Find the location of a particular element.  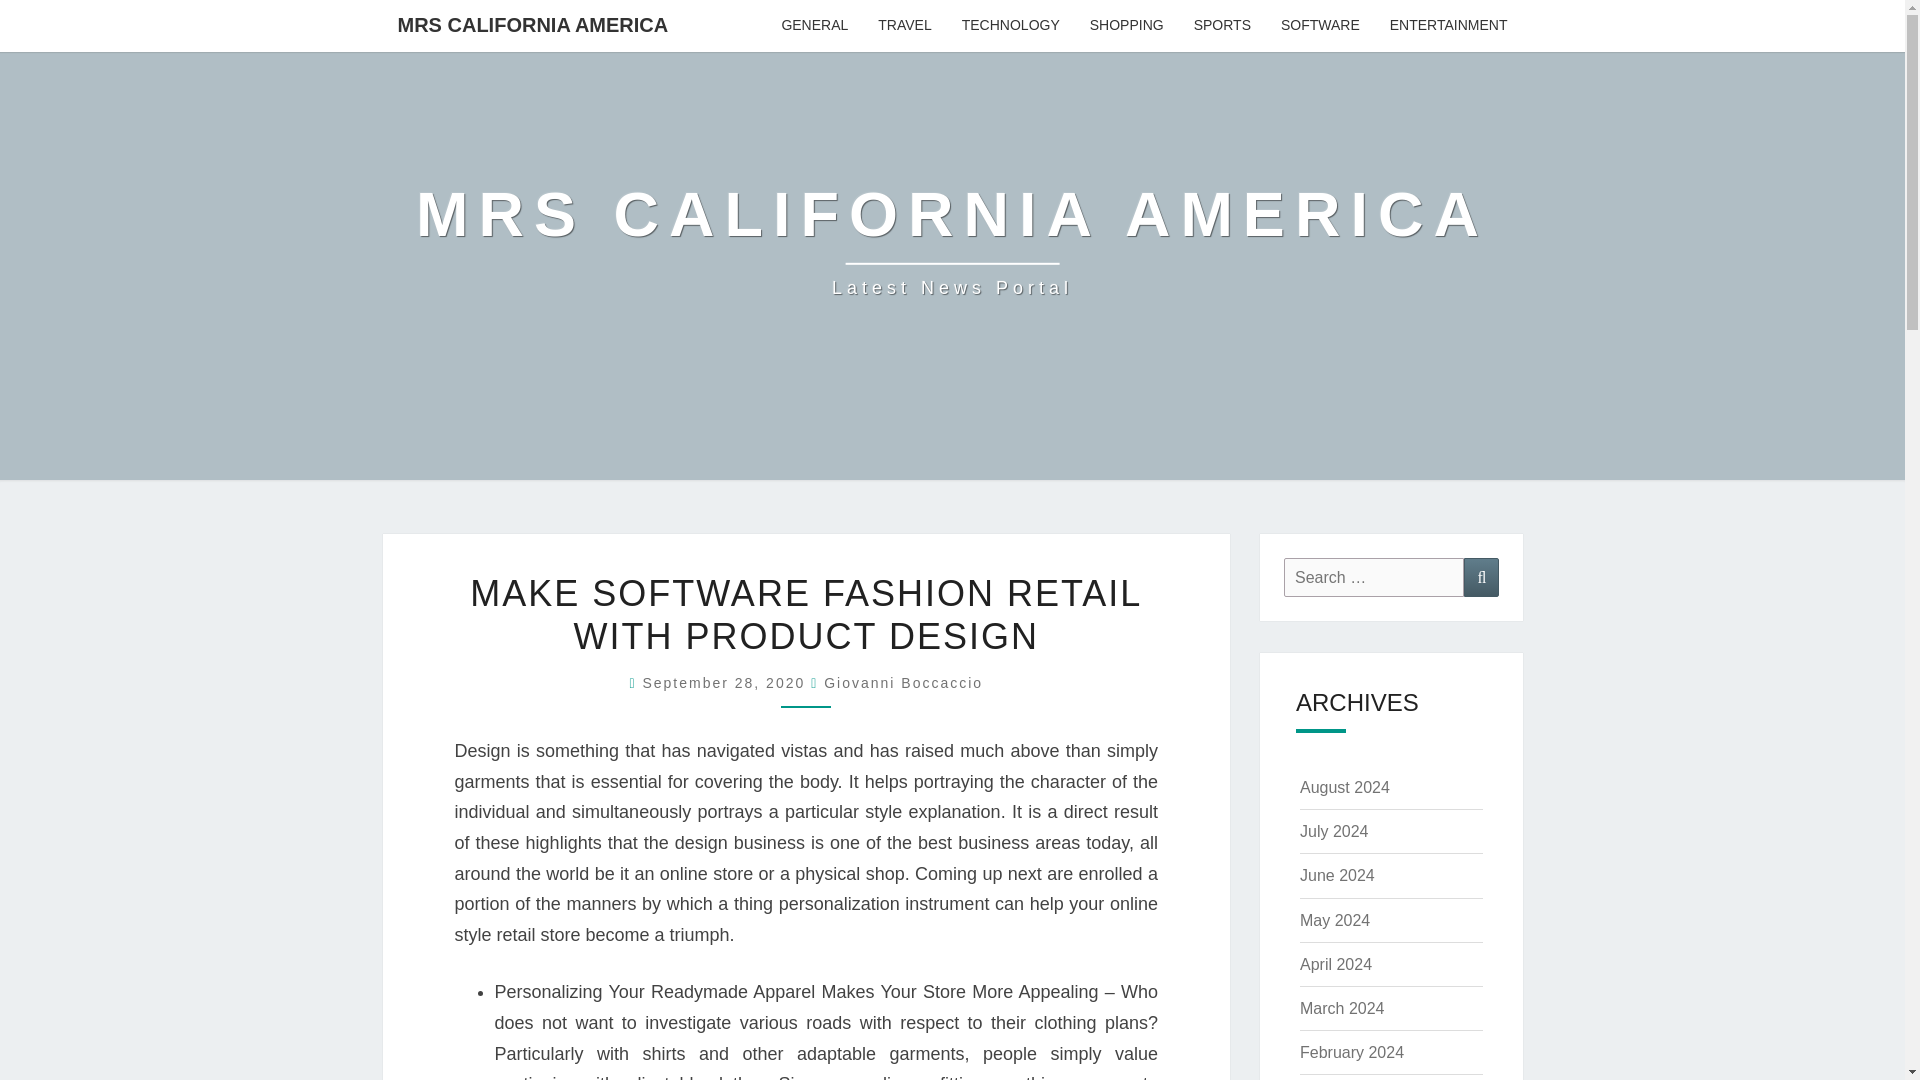

August 2024 is located at coordinates (1344, 786).